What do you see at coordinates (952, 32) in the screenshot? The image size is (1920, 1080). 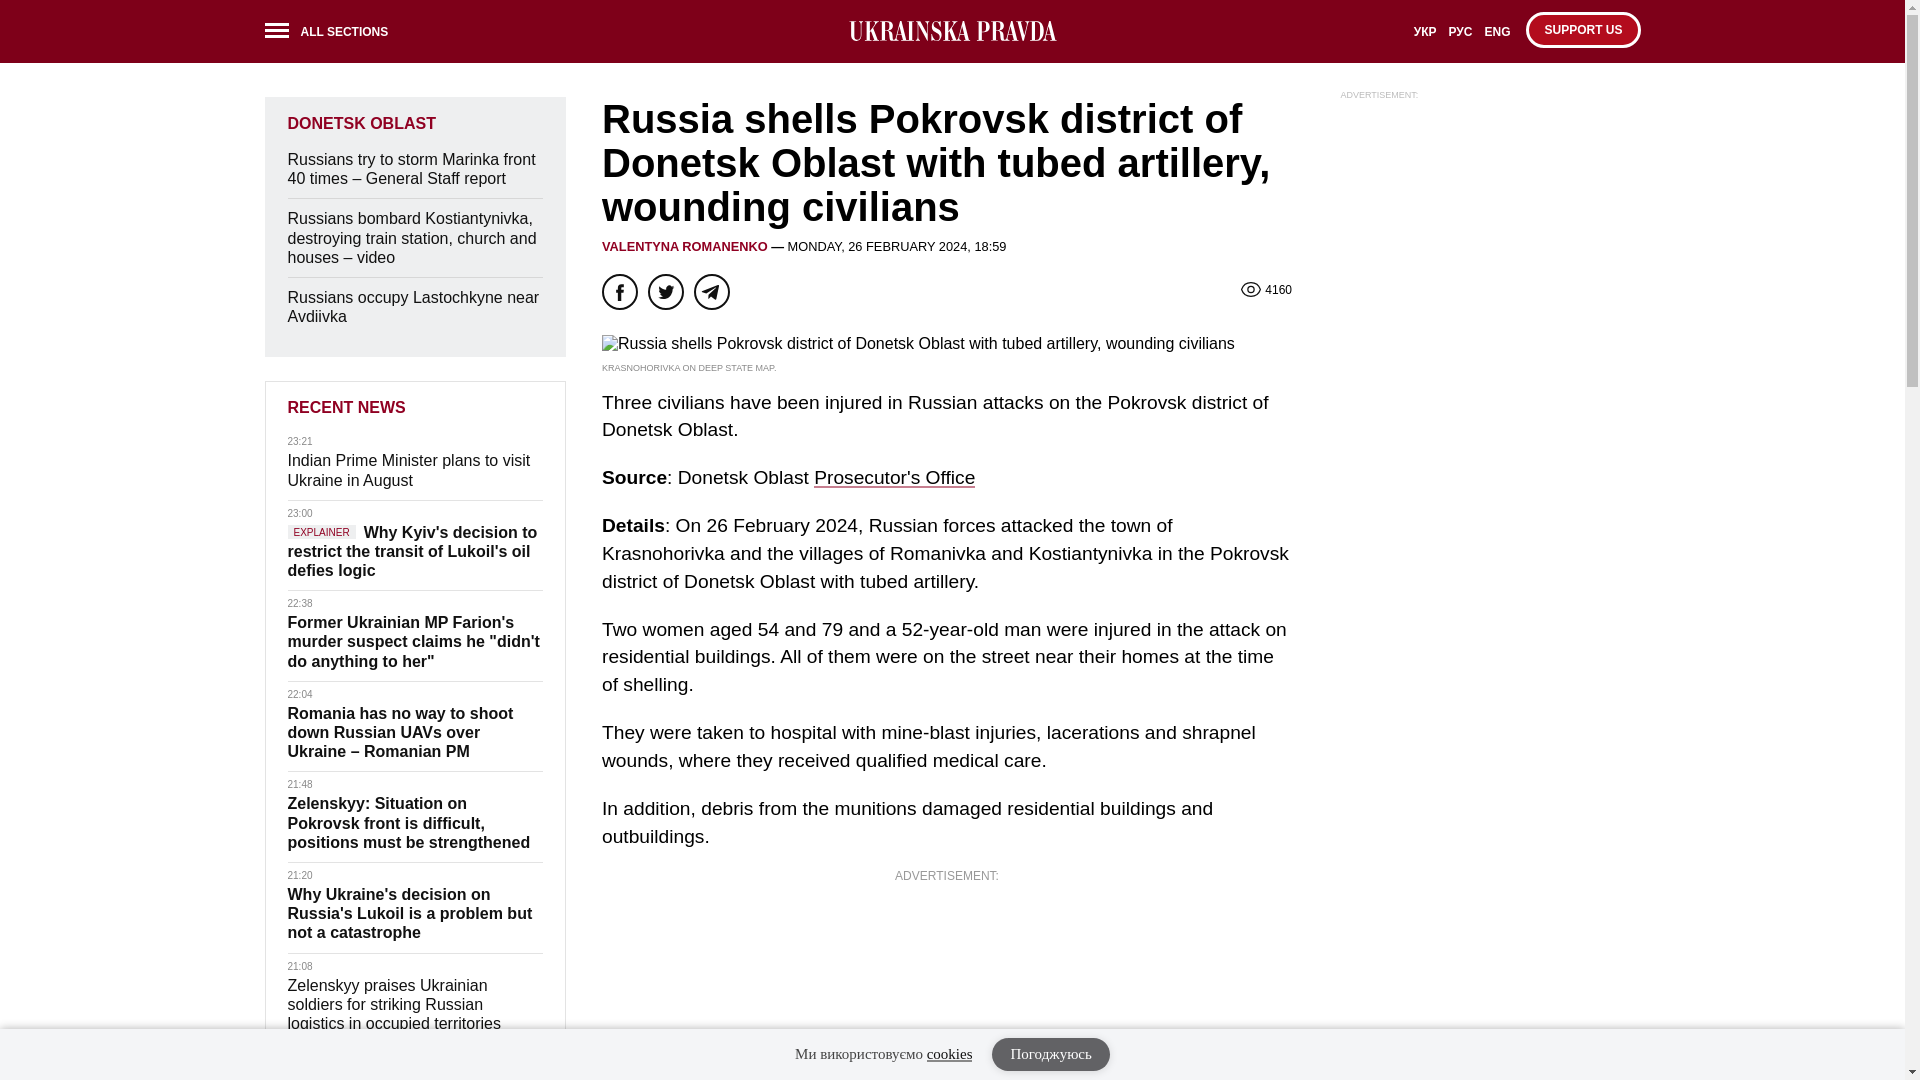 I see `Ukrainska pravda` at bounding box center [952, 32].